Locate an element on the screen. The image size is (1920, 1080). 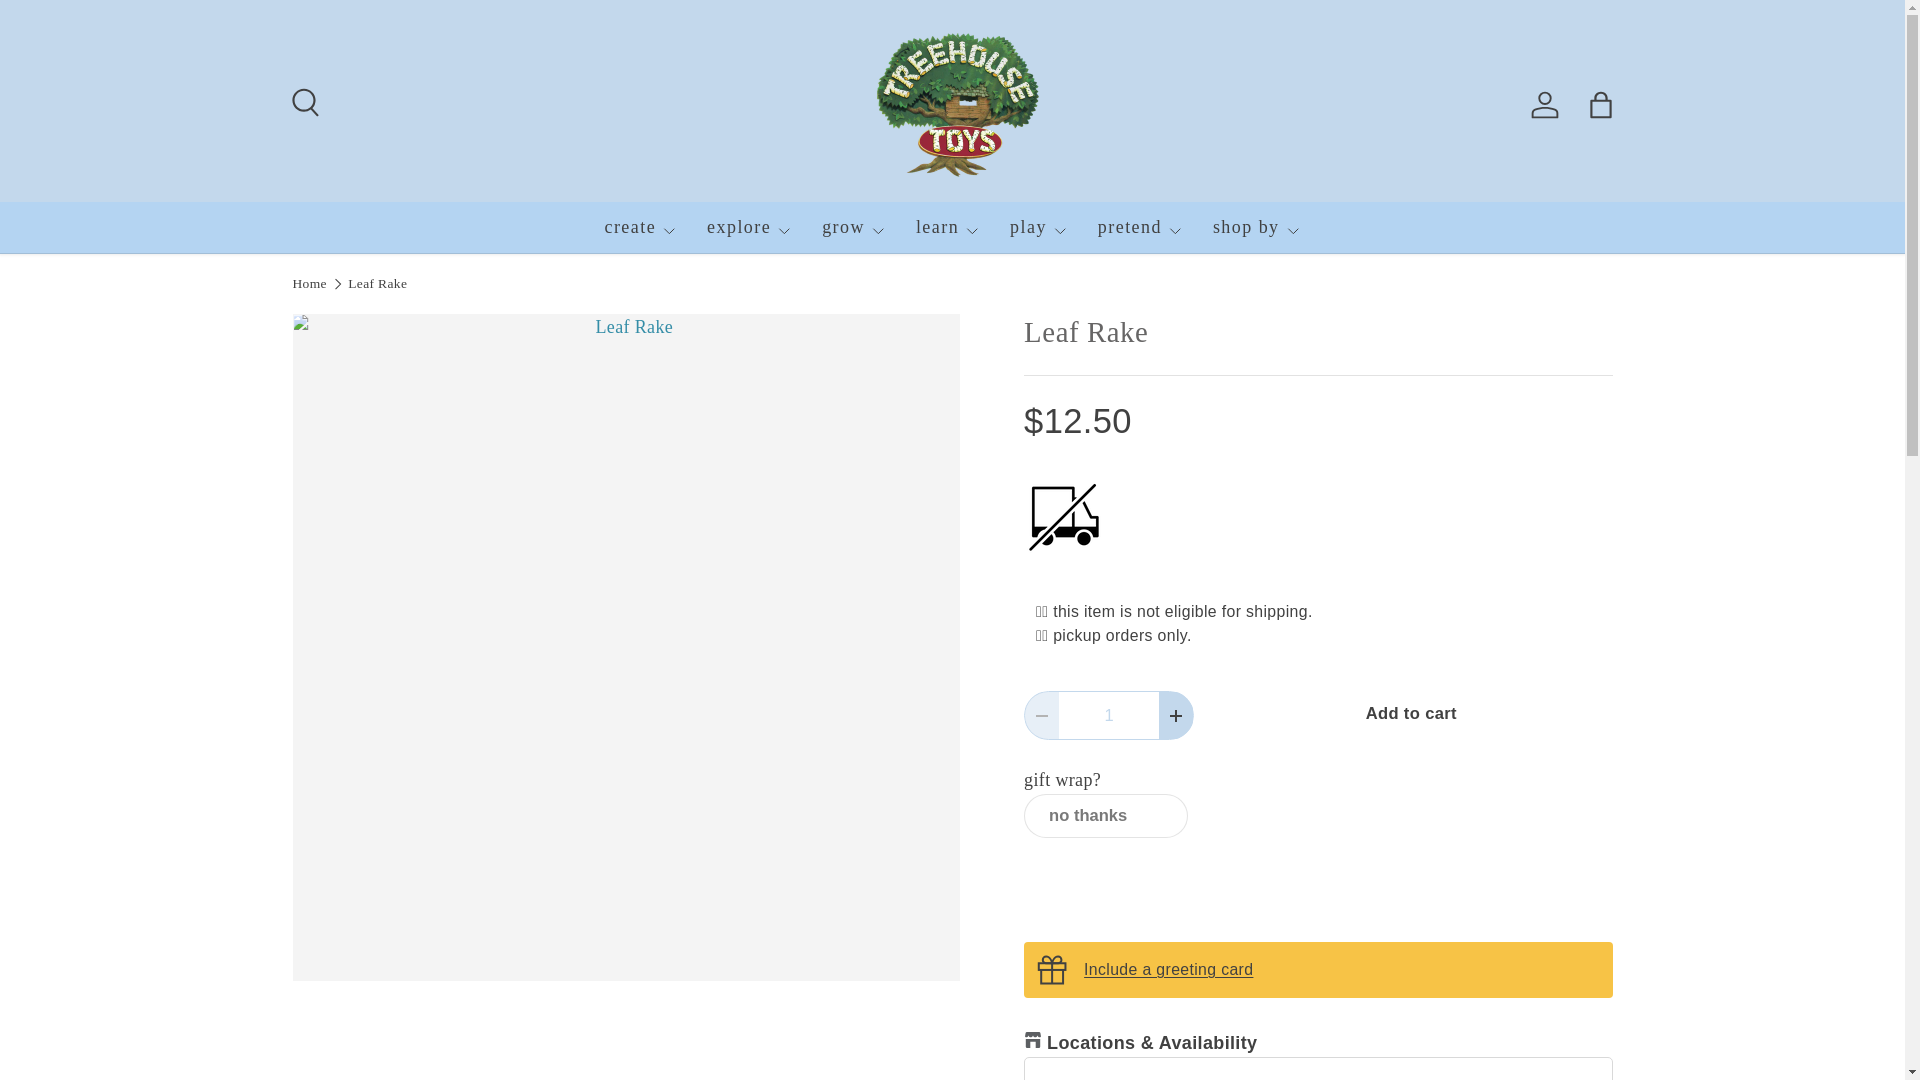
Search is located at coordinates (302, 100).